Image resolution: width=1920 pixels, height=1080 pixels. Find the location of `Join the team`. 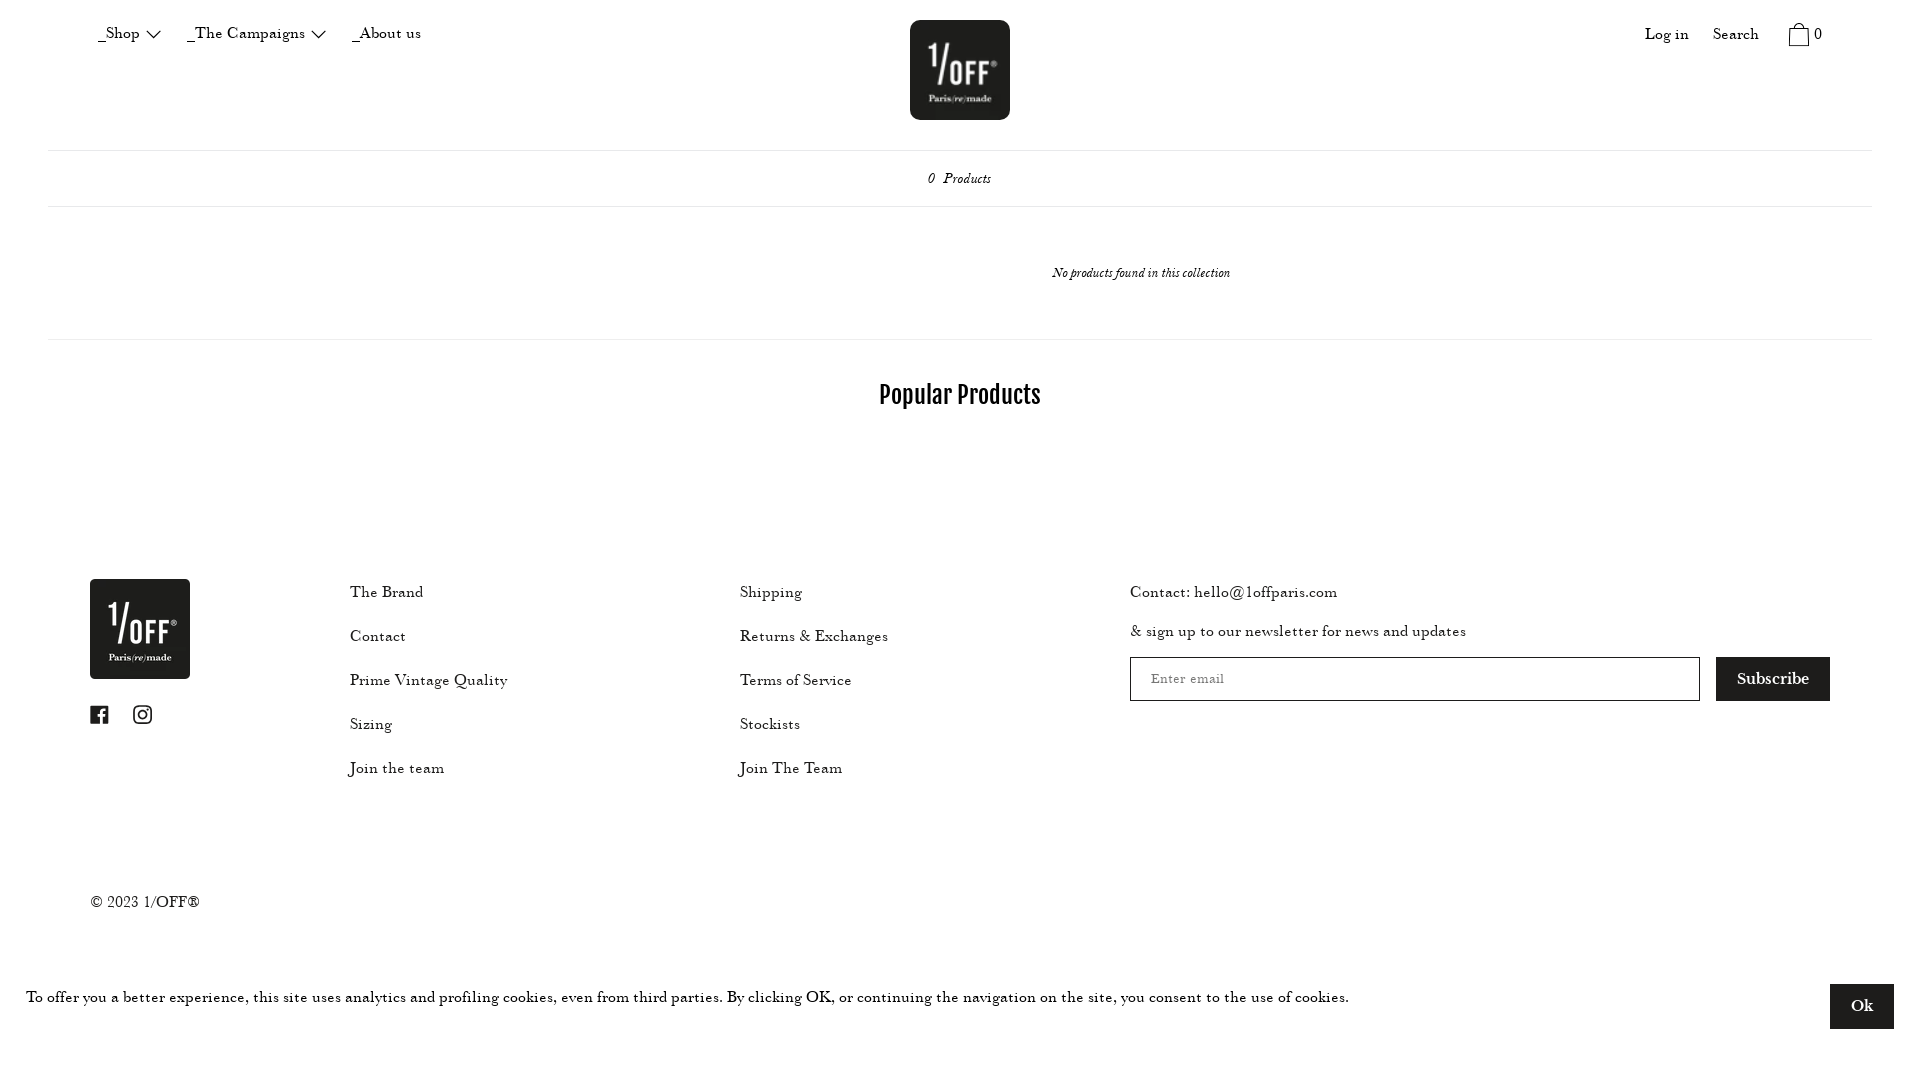

Join the team is located at coordinates (397, 767).